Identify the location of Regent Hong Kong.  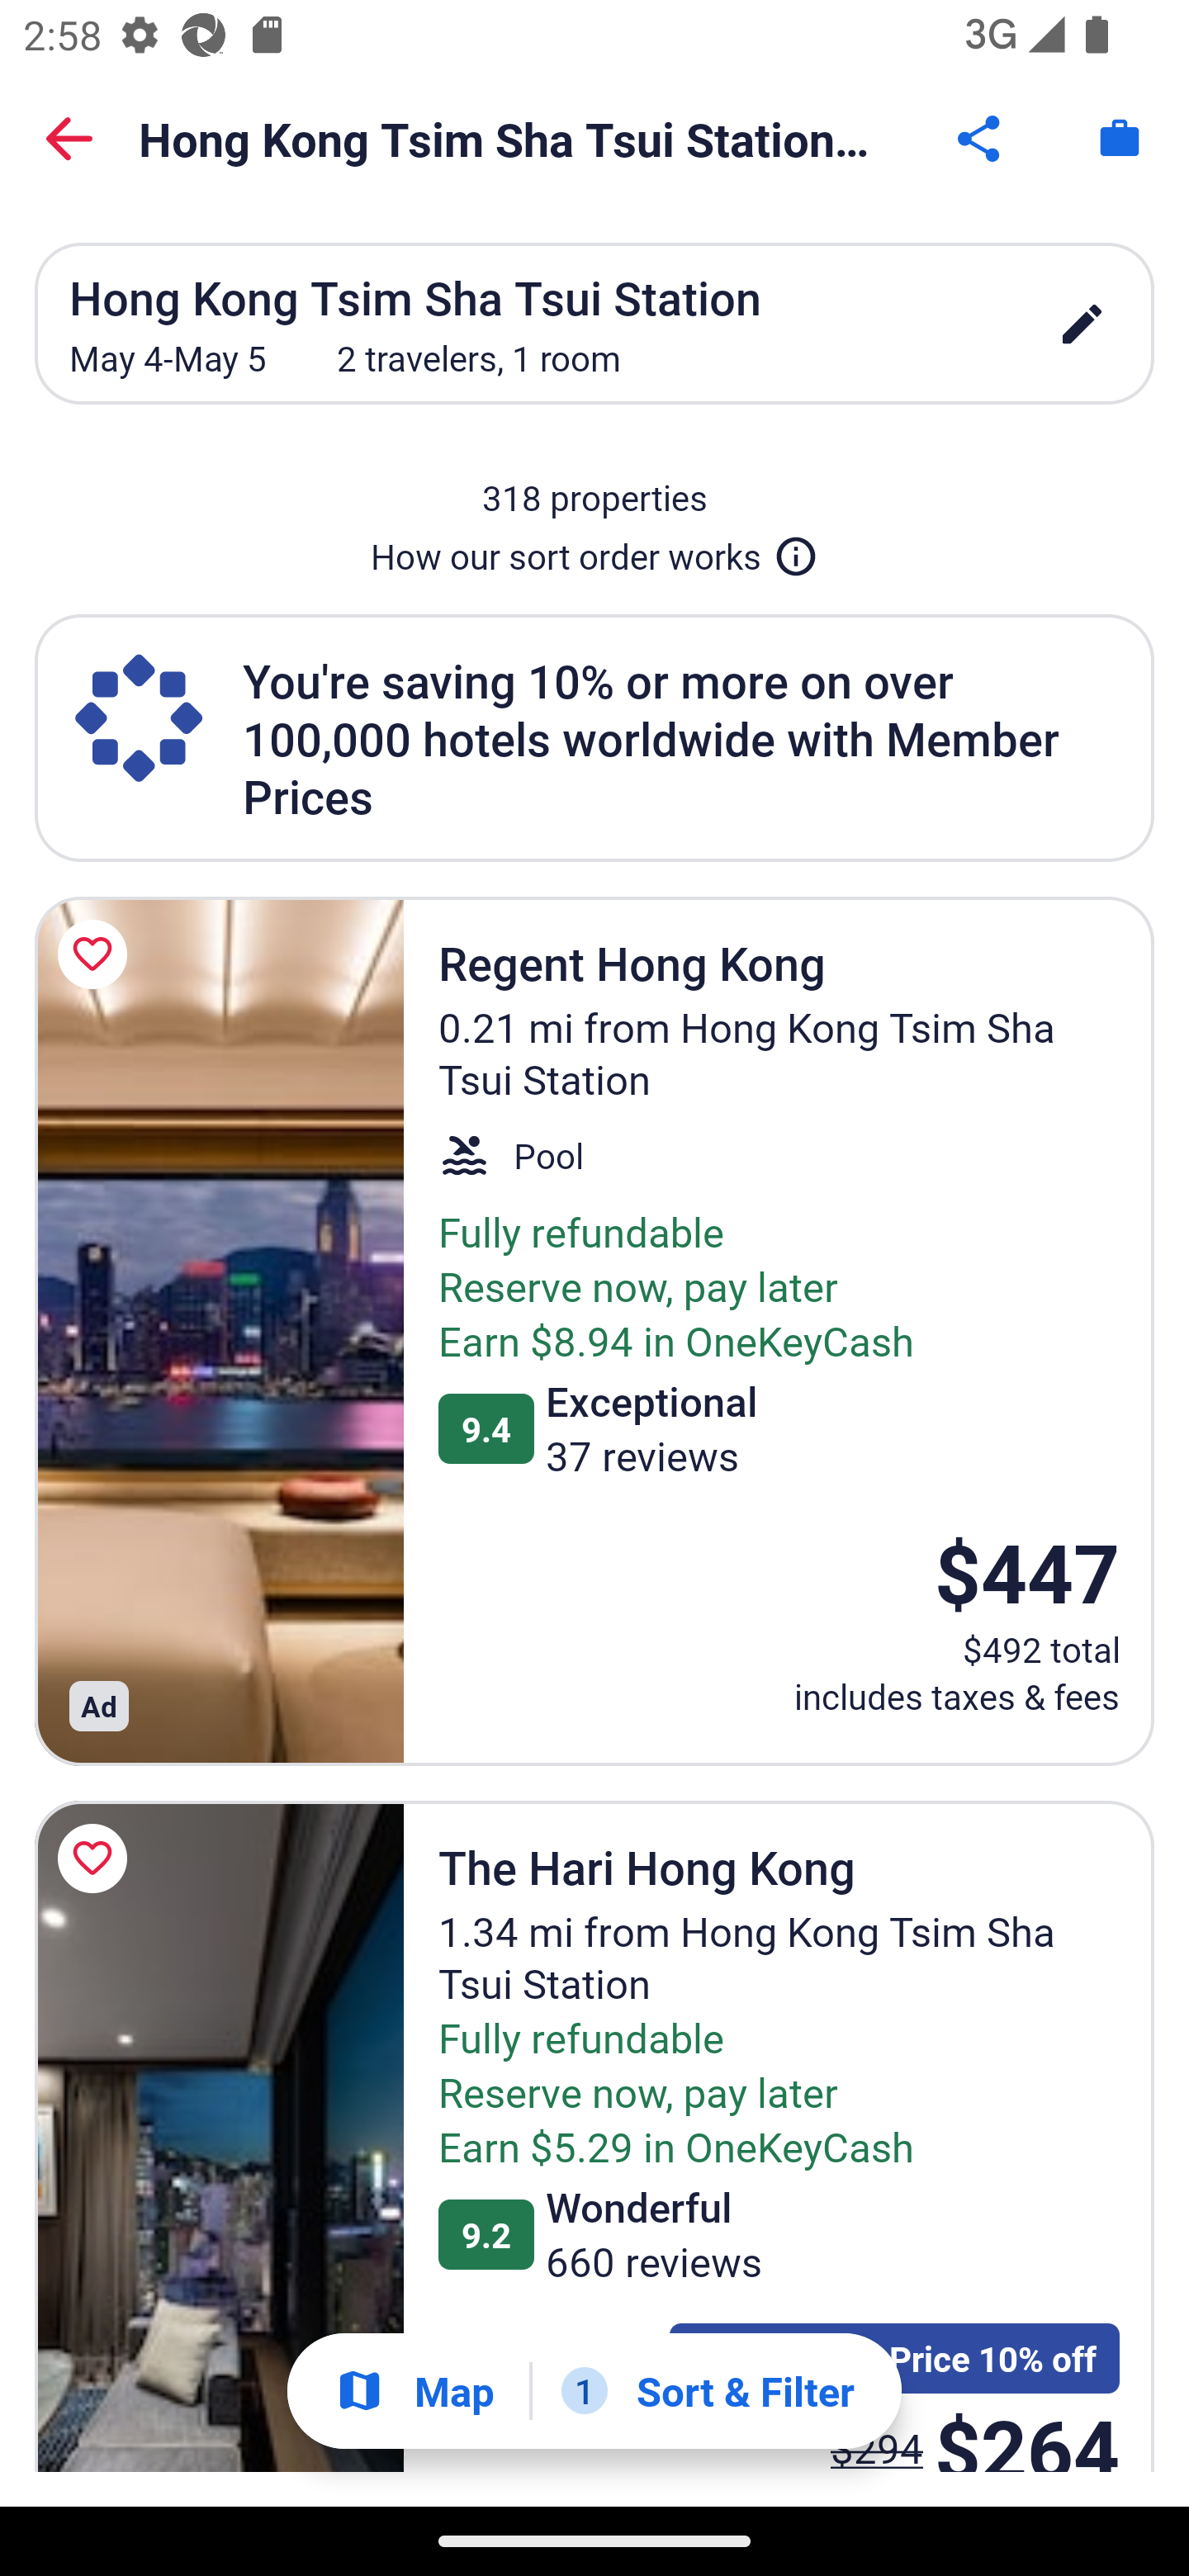
(219, 1331).